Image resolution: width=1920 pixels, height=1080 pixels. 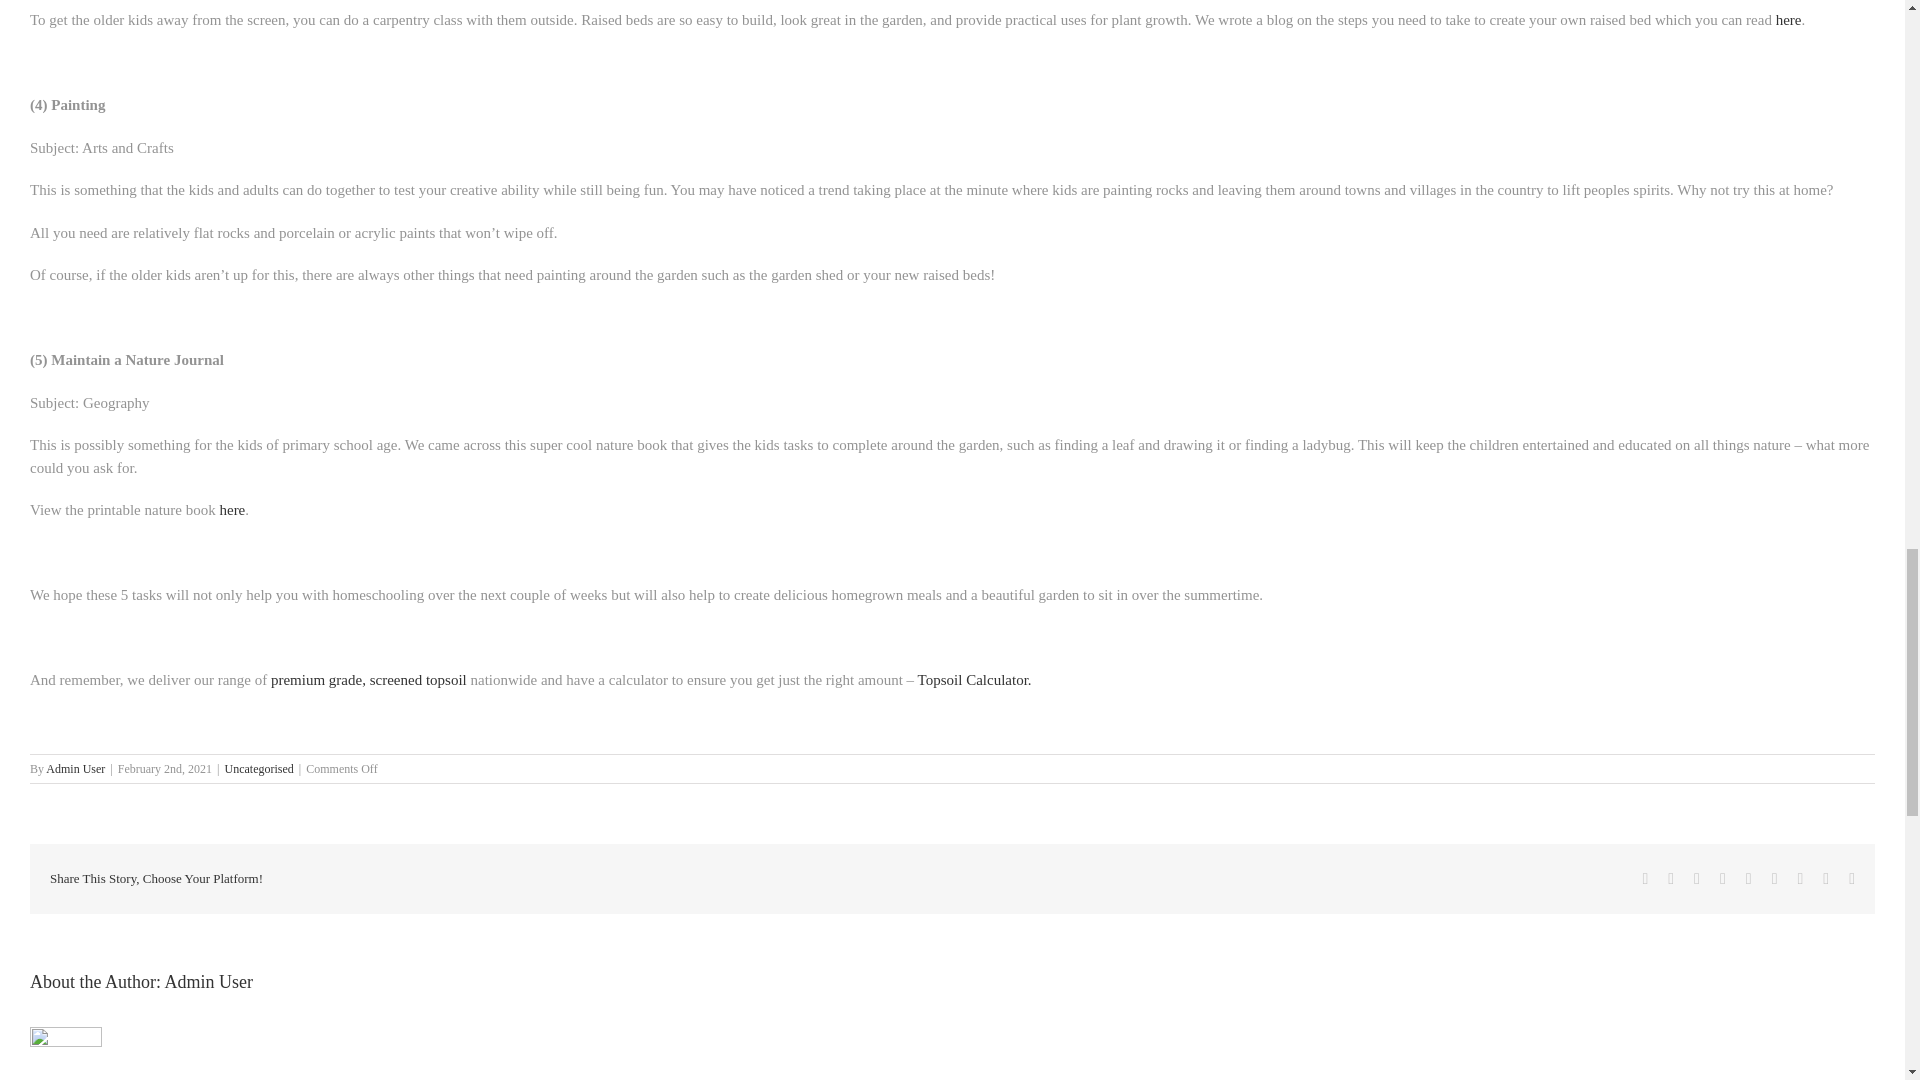 What do you see at coordinates (974, 679) in the screenshot?
I see `Topsoil Calculator.` at bounding box center [974, 679].